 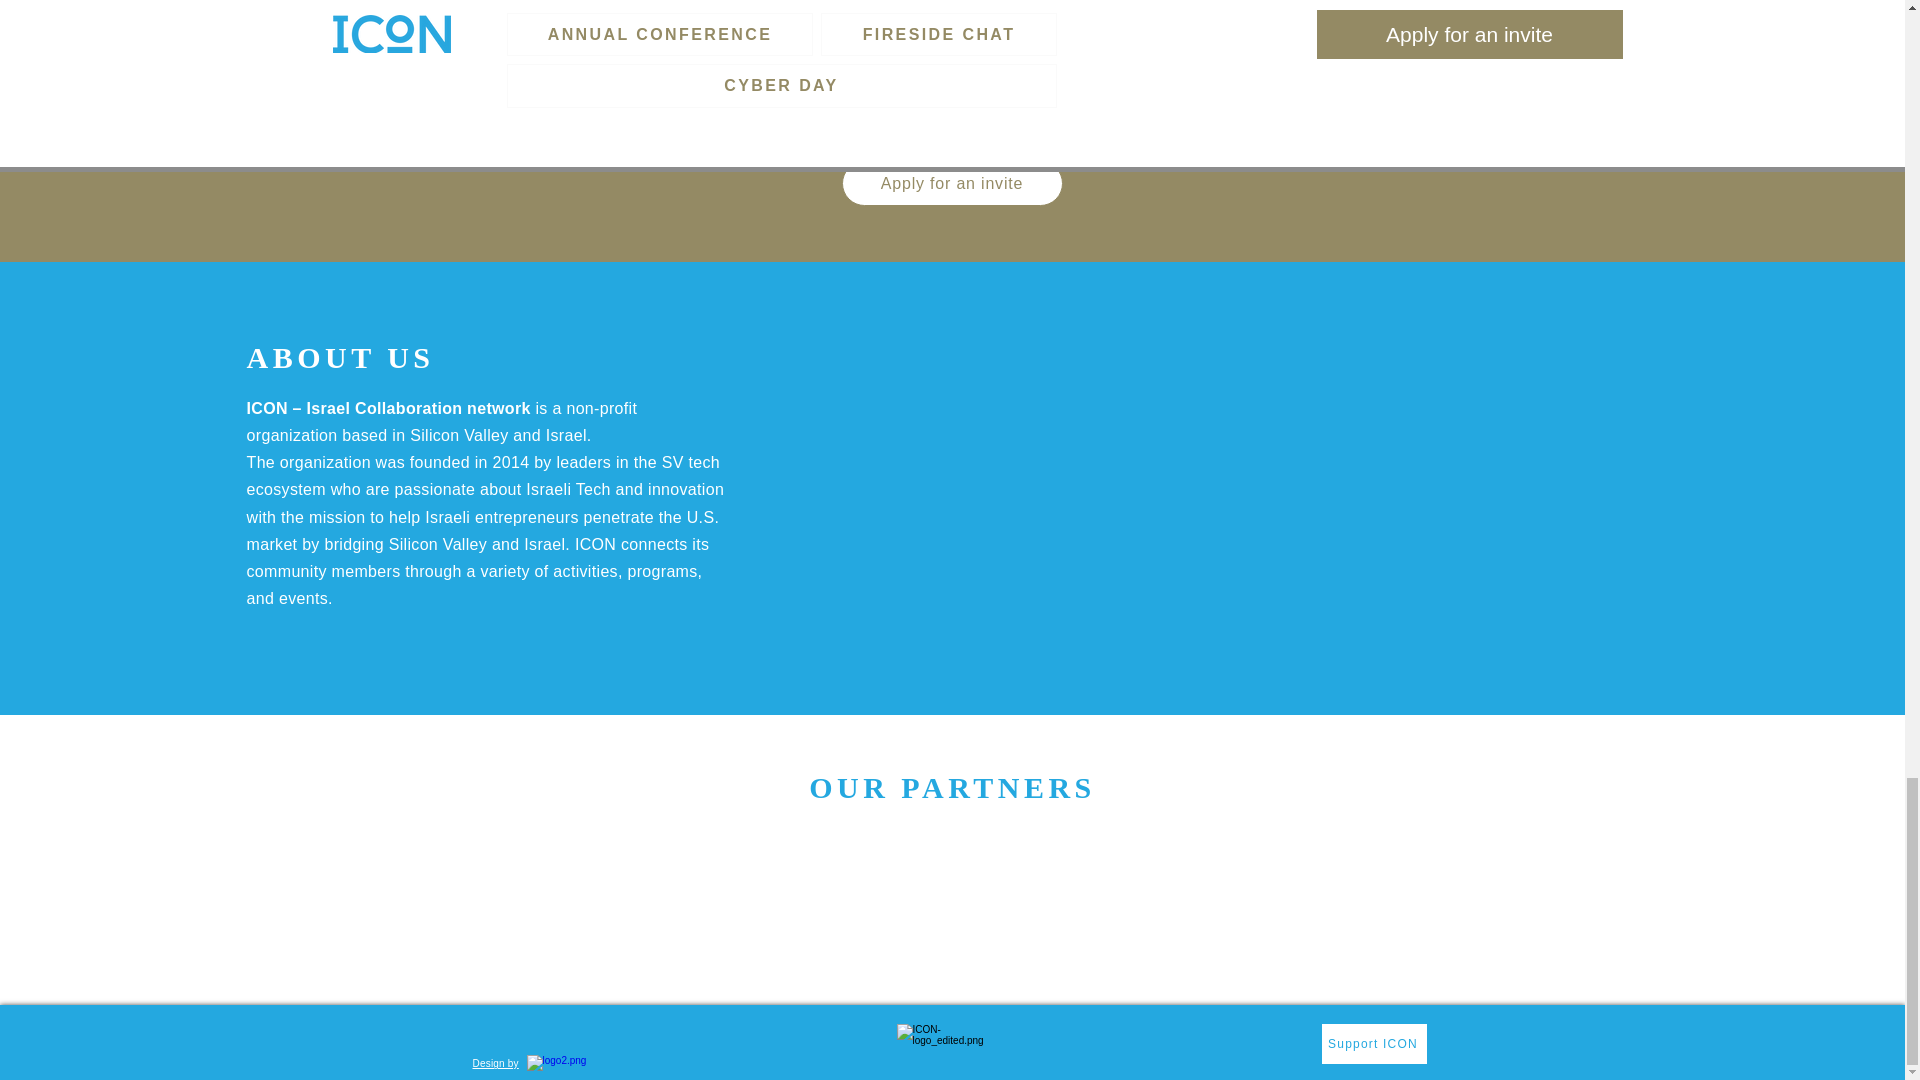 I want to click on Support ICON, so click(x=1374, y=1043).